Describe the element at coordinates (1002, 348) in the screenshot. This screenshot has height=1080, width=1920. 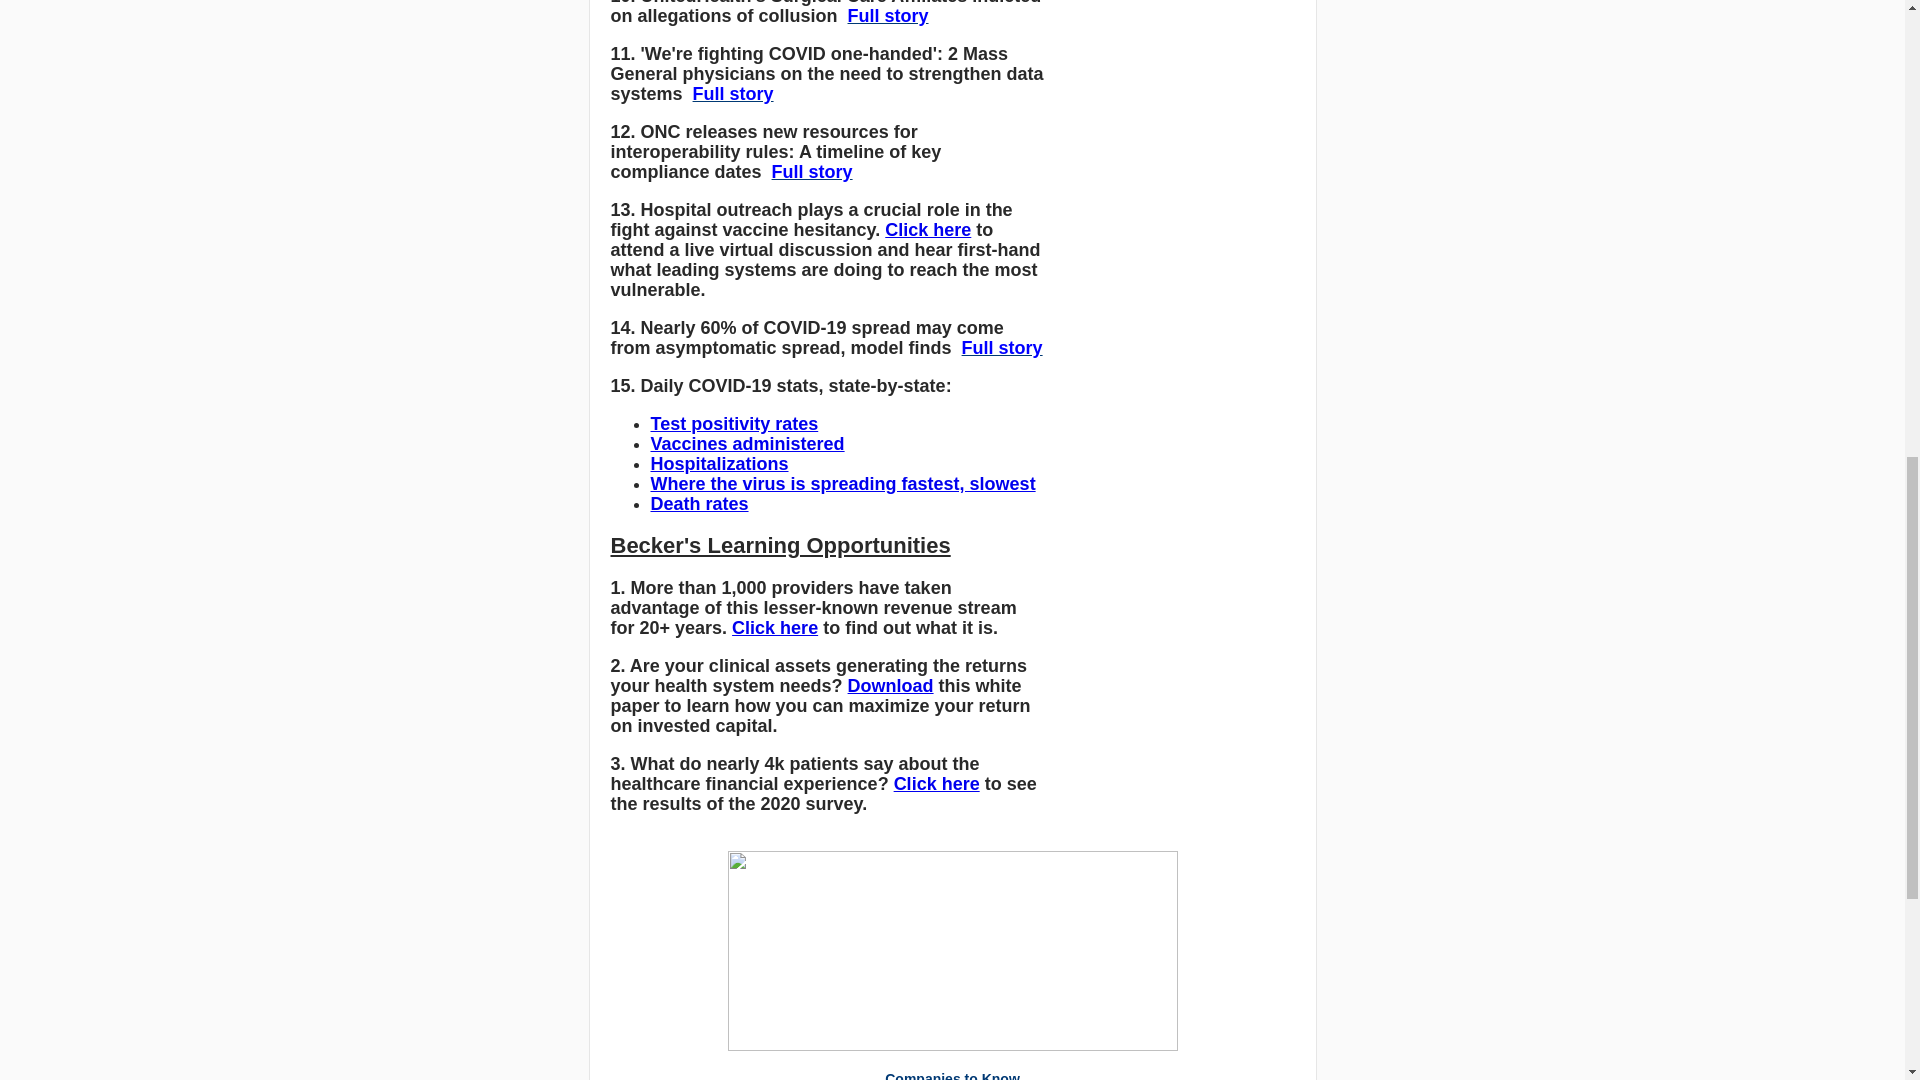
I see `Full story` at that location.